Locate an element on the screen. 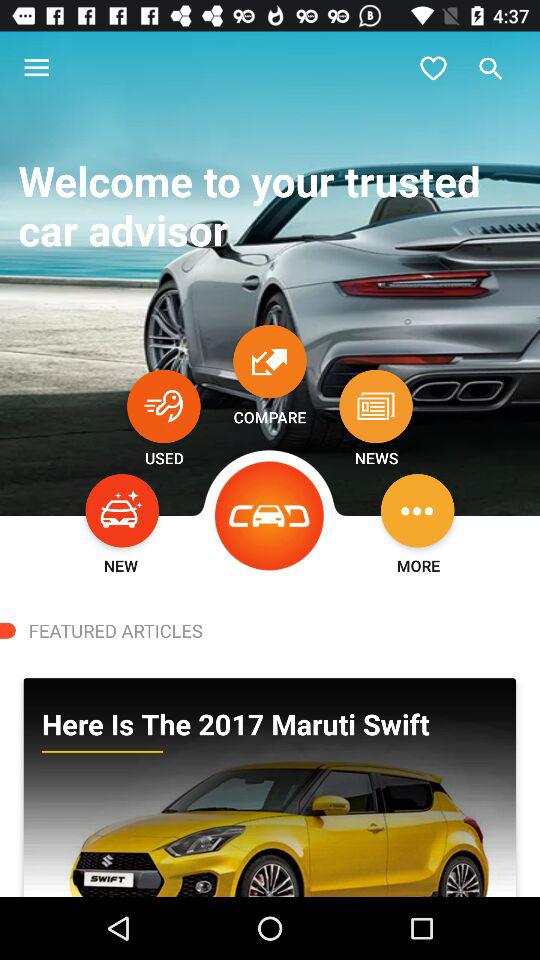 This screenshot has height=960, width=540. come back is located at coordinates (164, 406).